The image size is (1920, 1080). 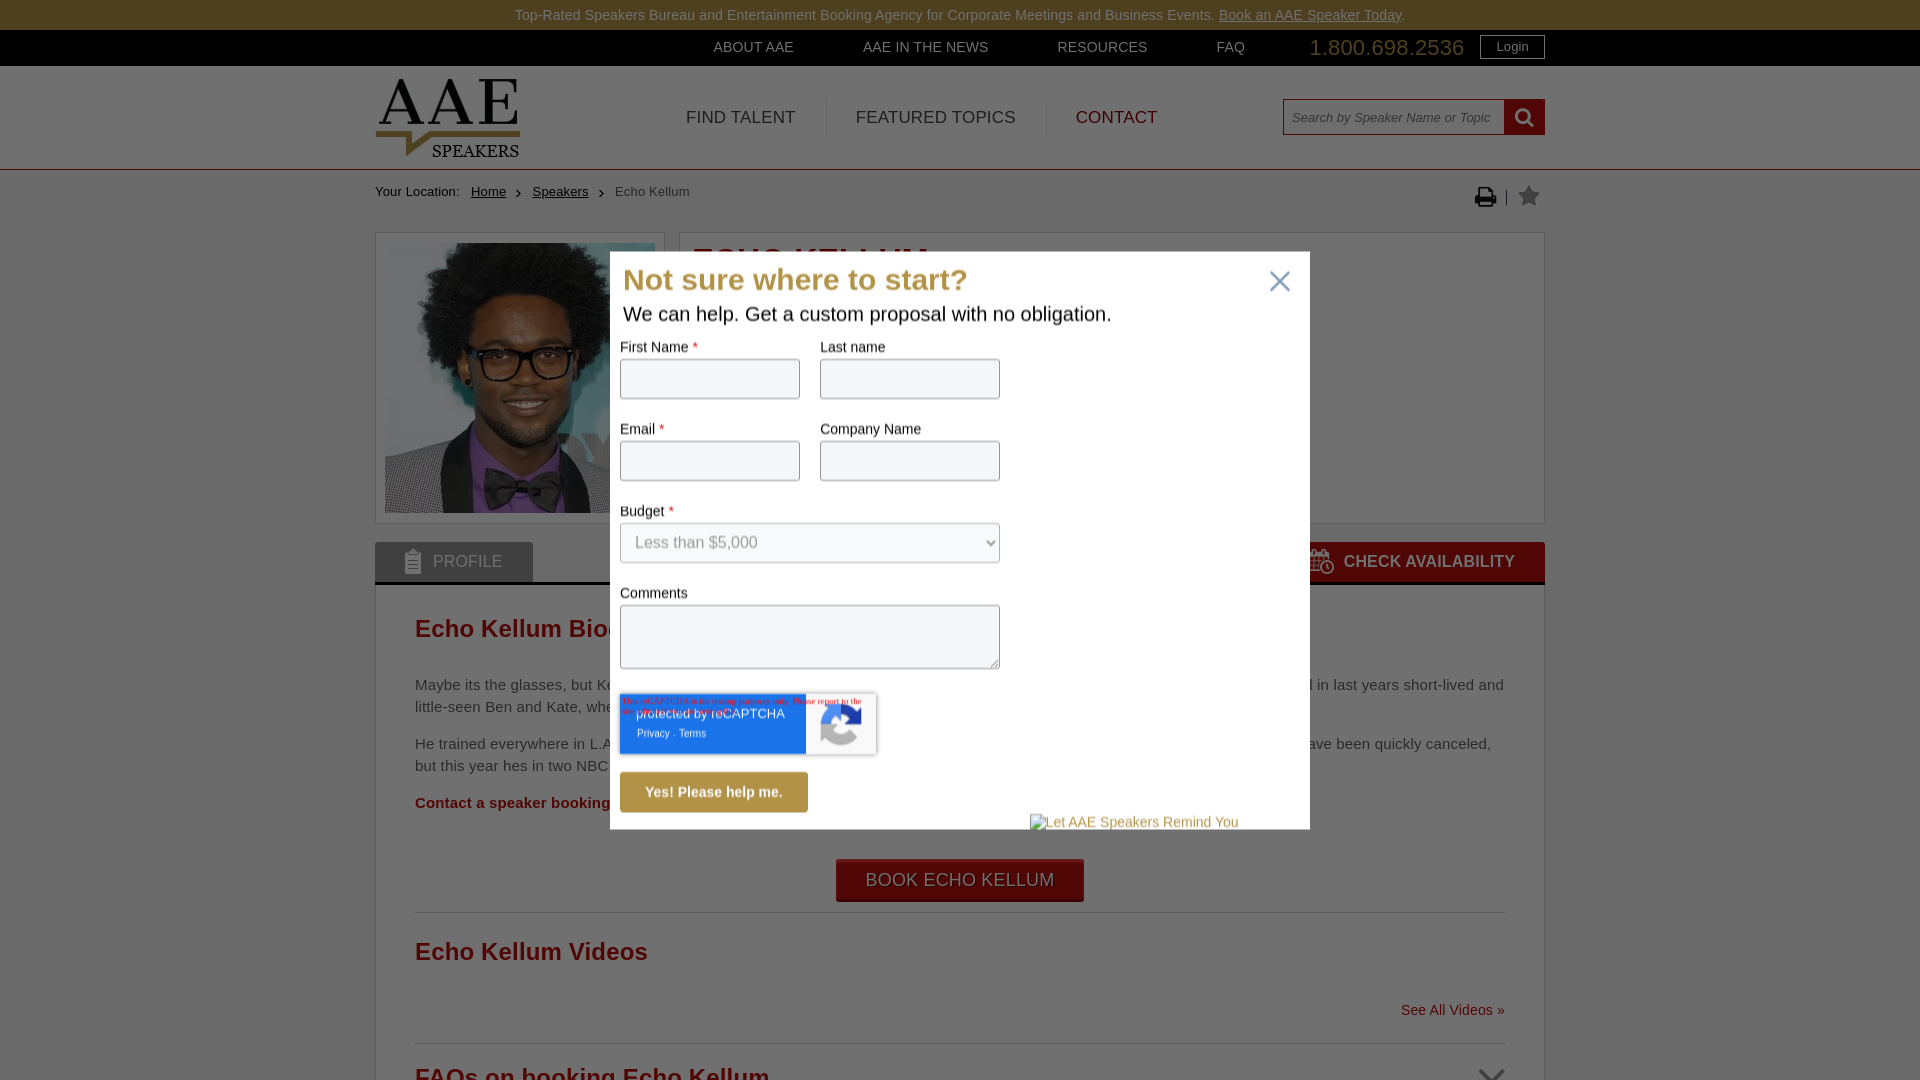 What do you see at coordinates (1524, 118) in the screenshot?
I see `Search` at bounding box center [1524, 118].